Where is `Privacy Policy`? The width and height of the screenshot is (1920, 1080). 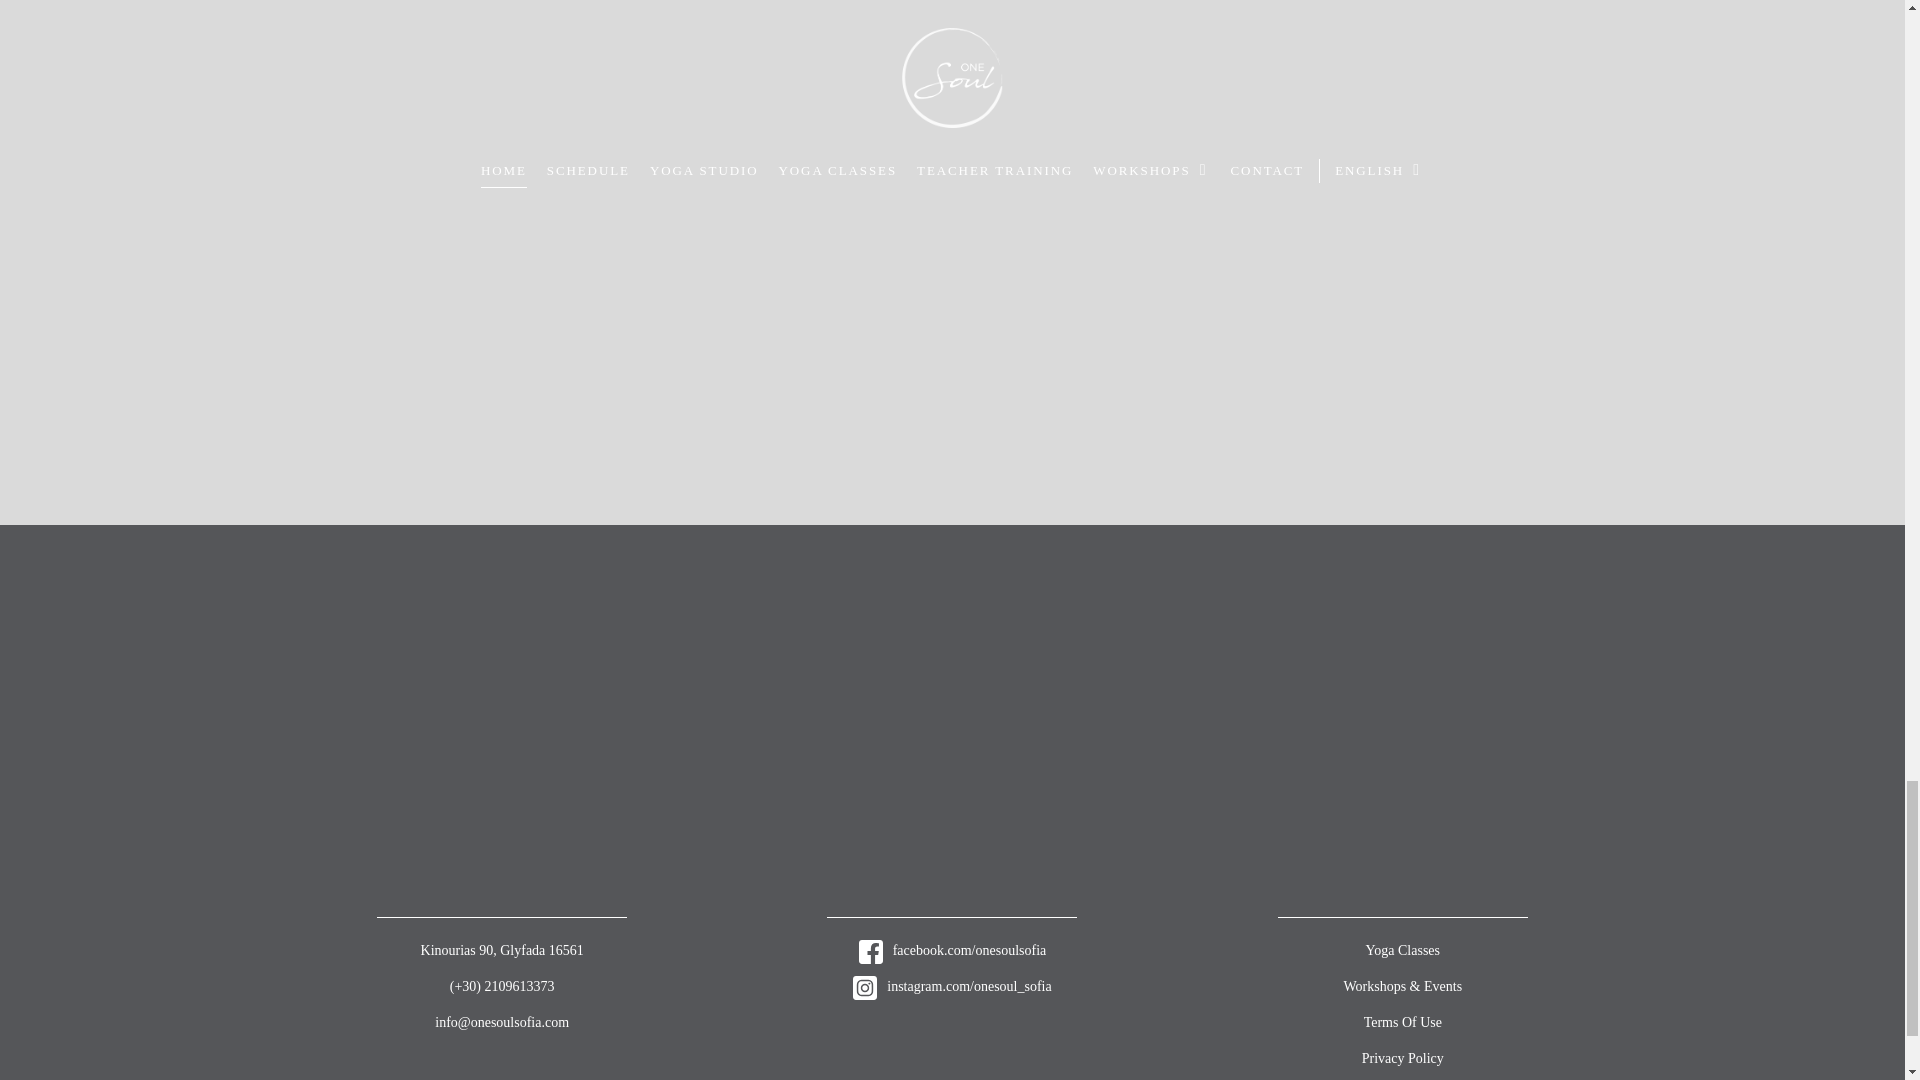 Privacy Policy is located at coordinates (1402, 1058).